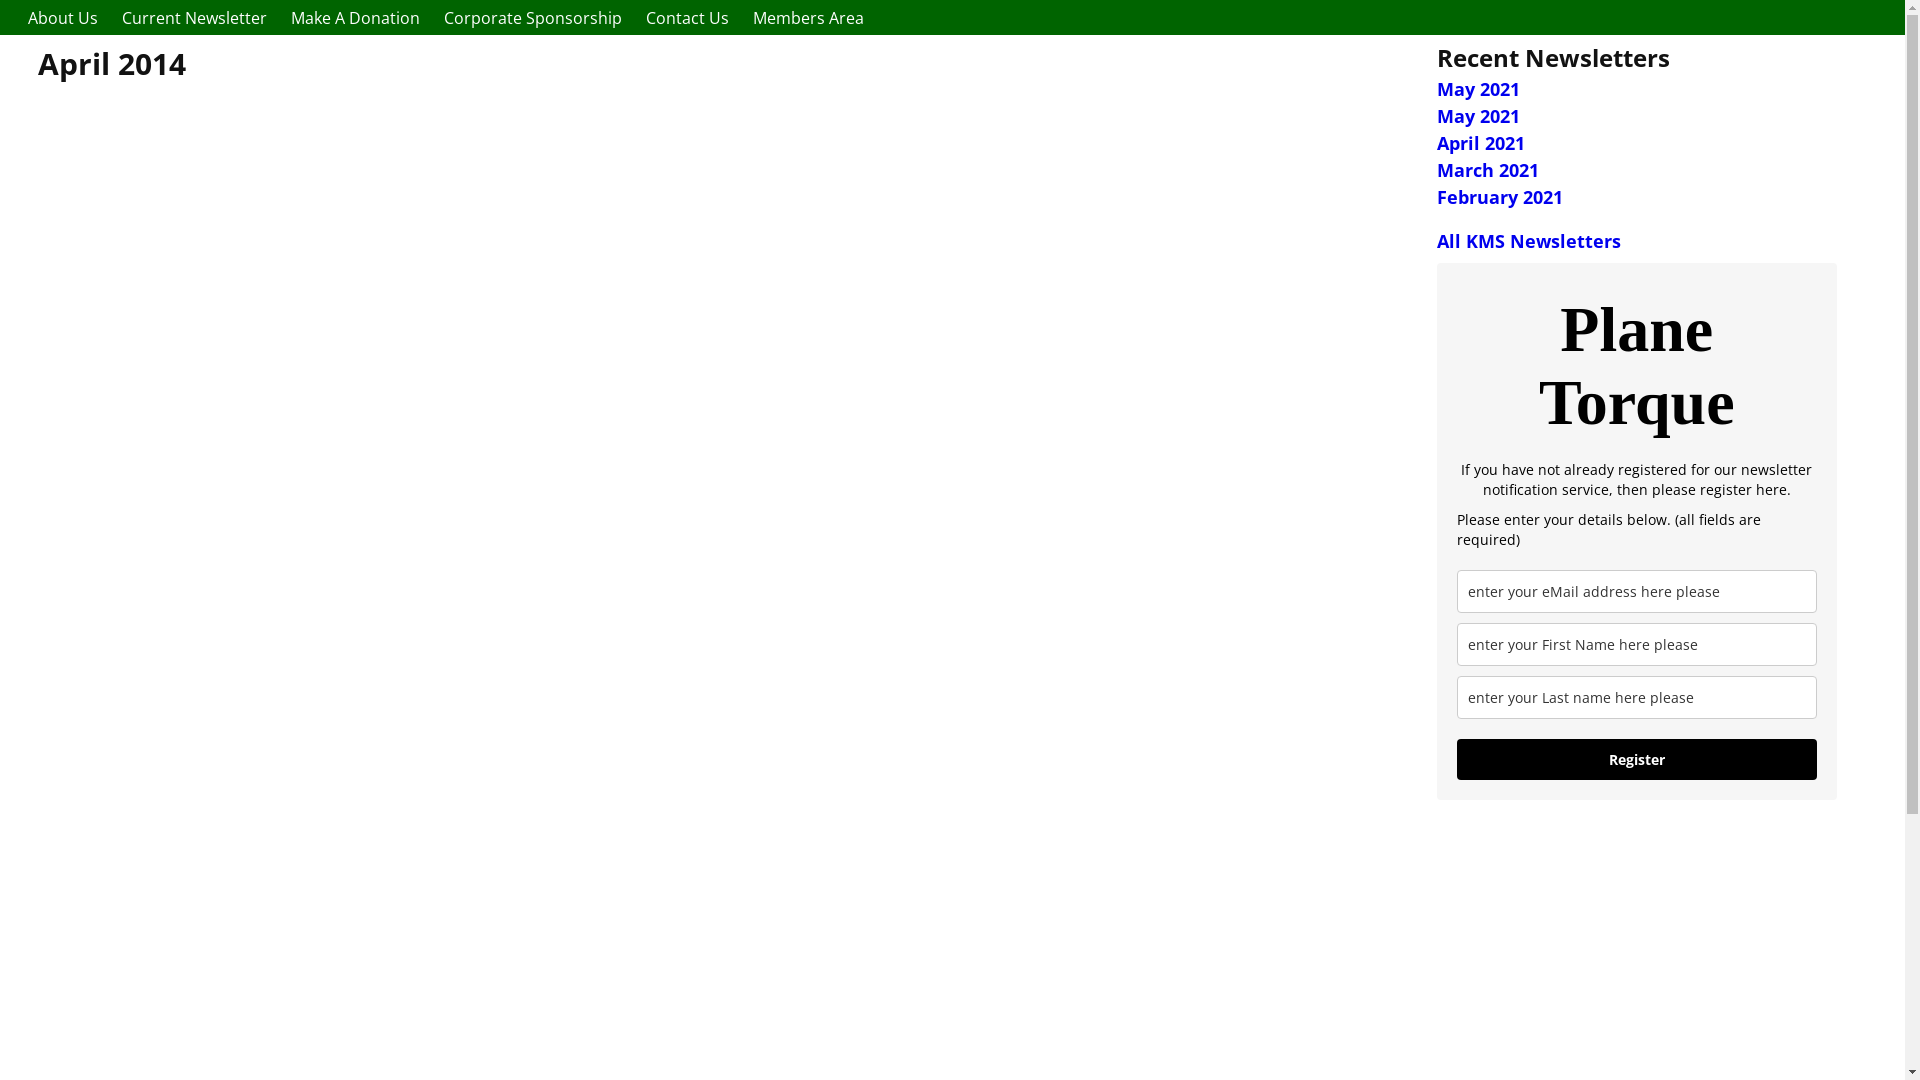 The width and height of the screenshot is (1920, 1080). I want to click on April 2021, so click(1481, 143).